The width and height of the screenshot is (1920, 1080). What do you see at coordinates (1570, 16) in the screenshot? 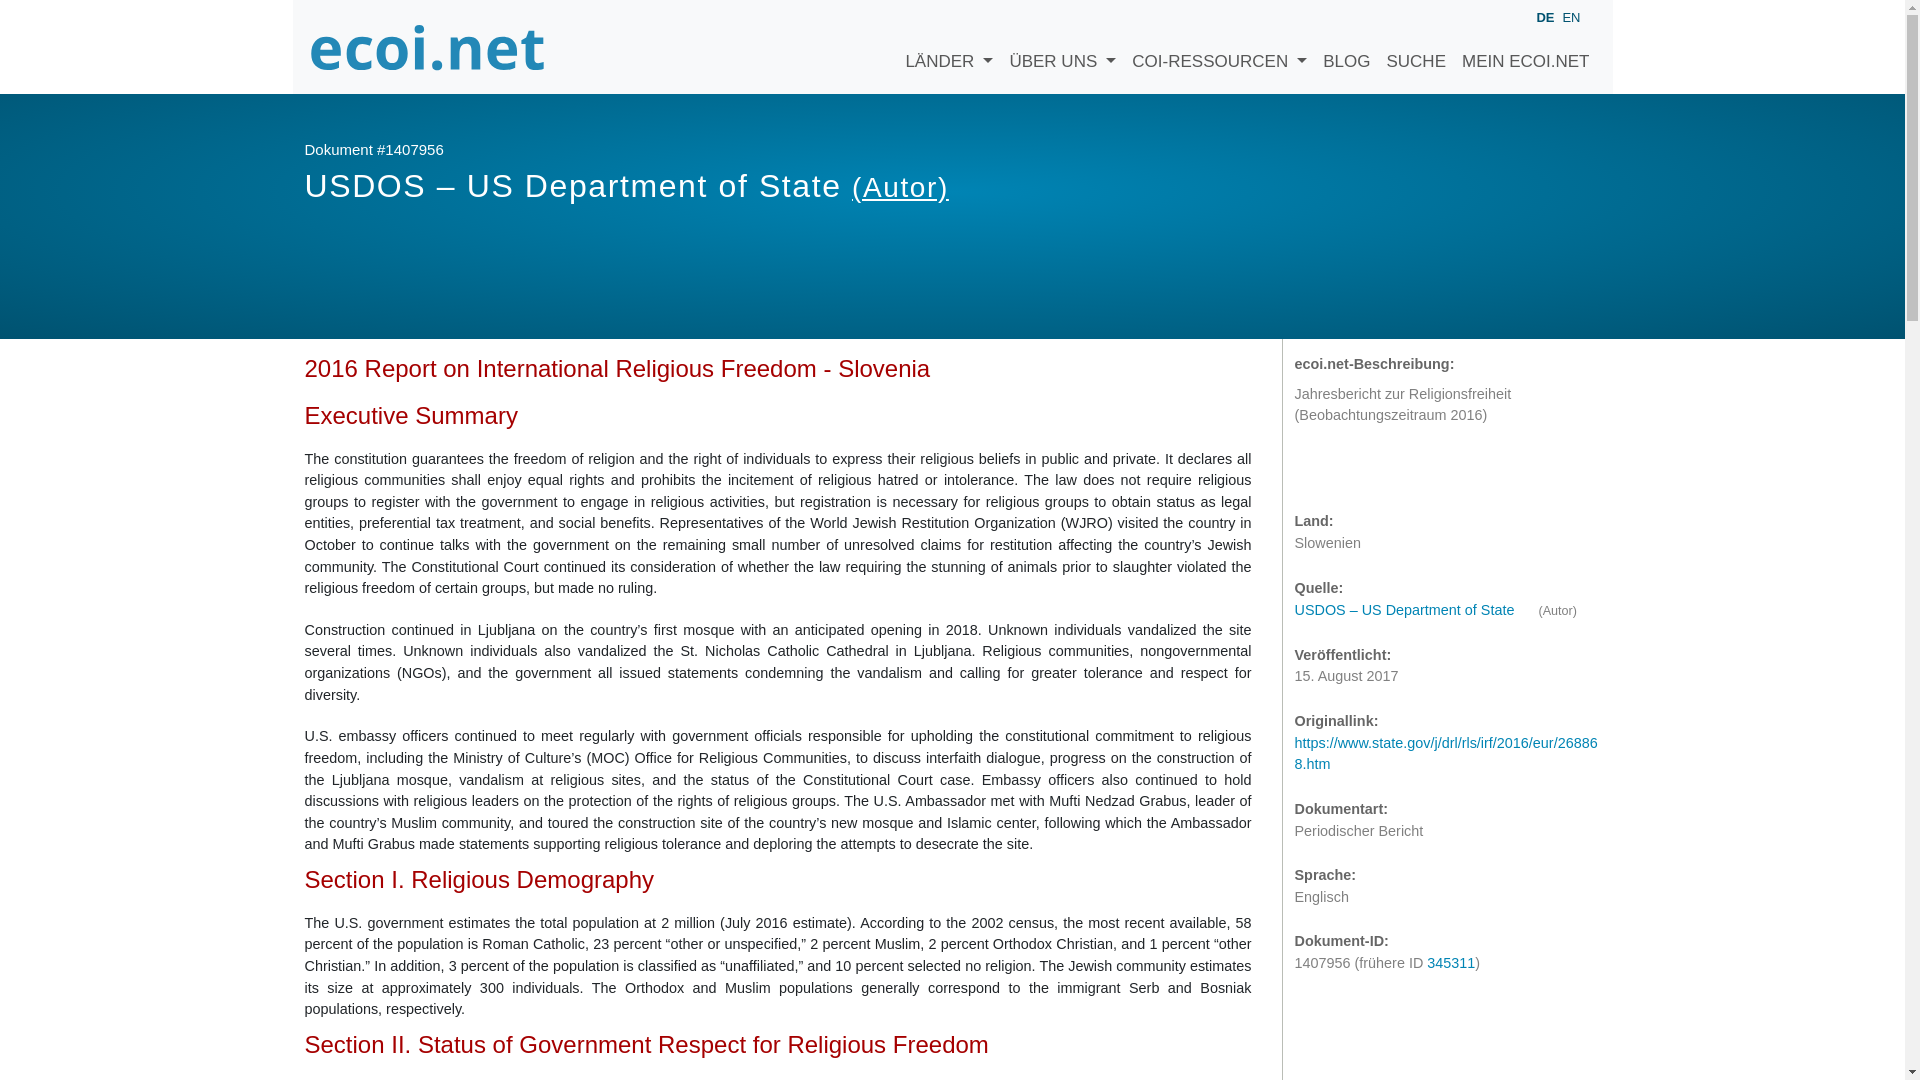
I see `EN` at bounding box center [1570, 16].